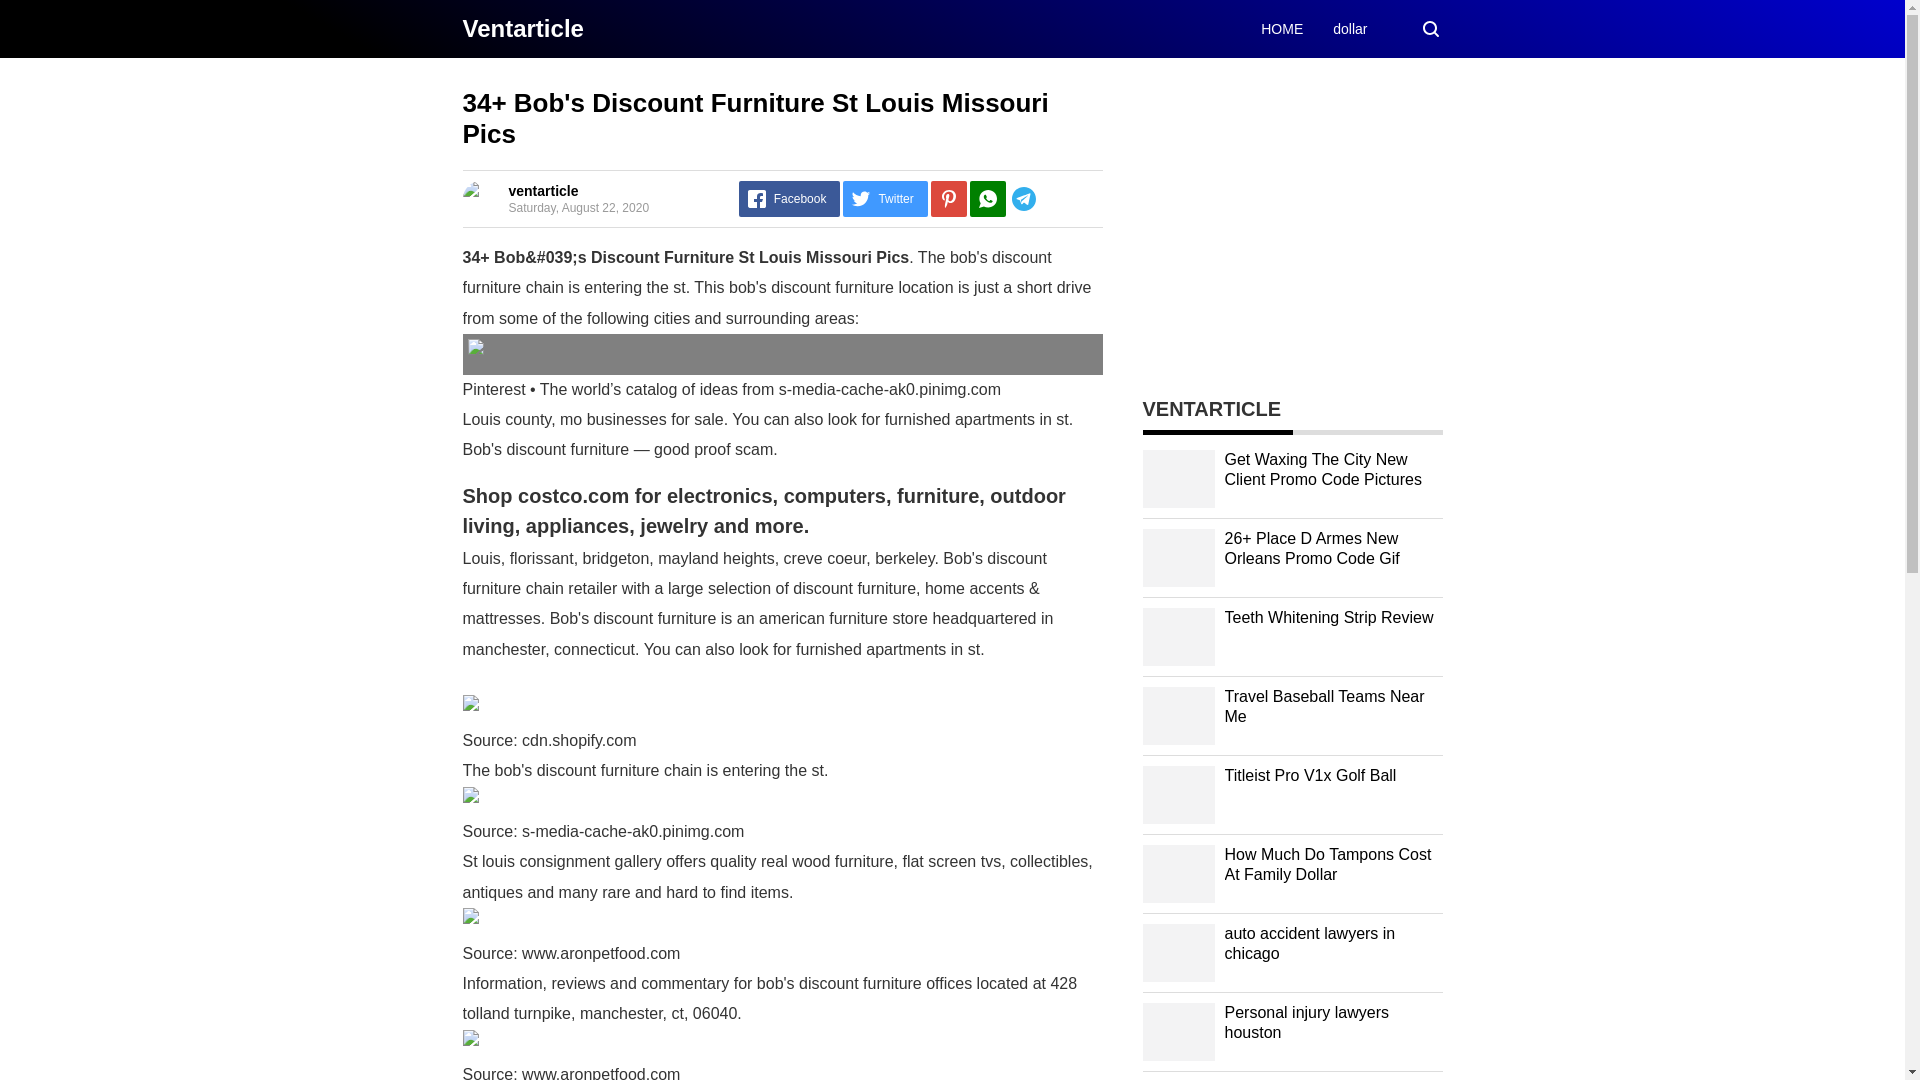 The image size is (1920, 1080). What do you see at coordinates (1310, 944) in the screenshot?
I see `auto accident lawyers in chicago` at bounding box center [1310, 944].